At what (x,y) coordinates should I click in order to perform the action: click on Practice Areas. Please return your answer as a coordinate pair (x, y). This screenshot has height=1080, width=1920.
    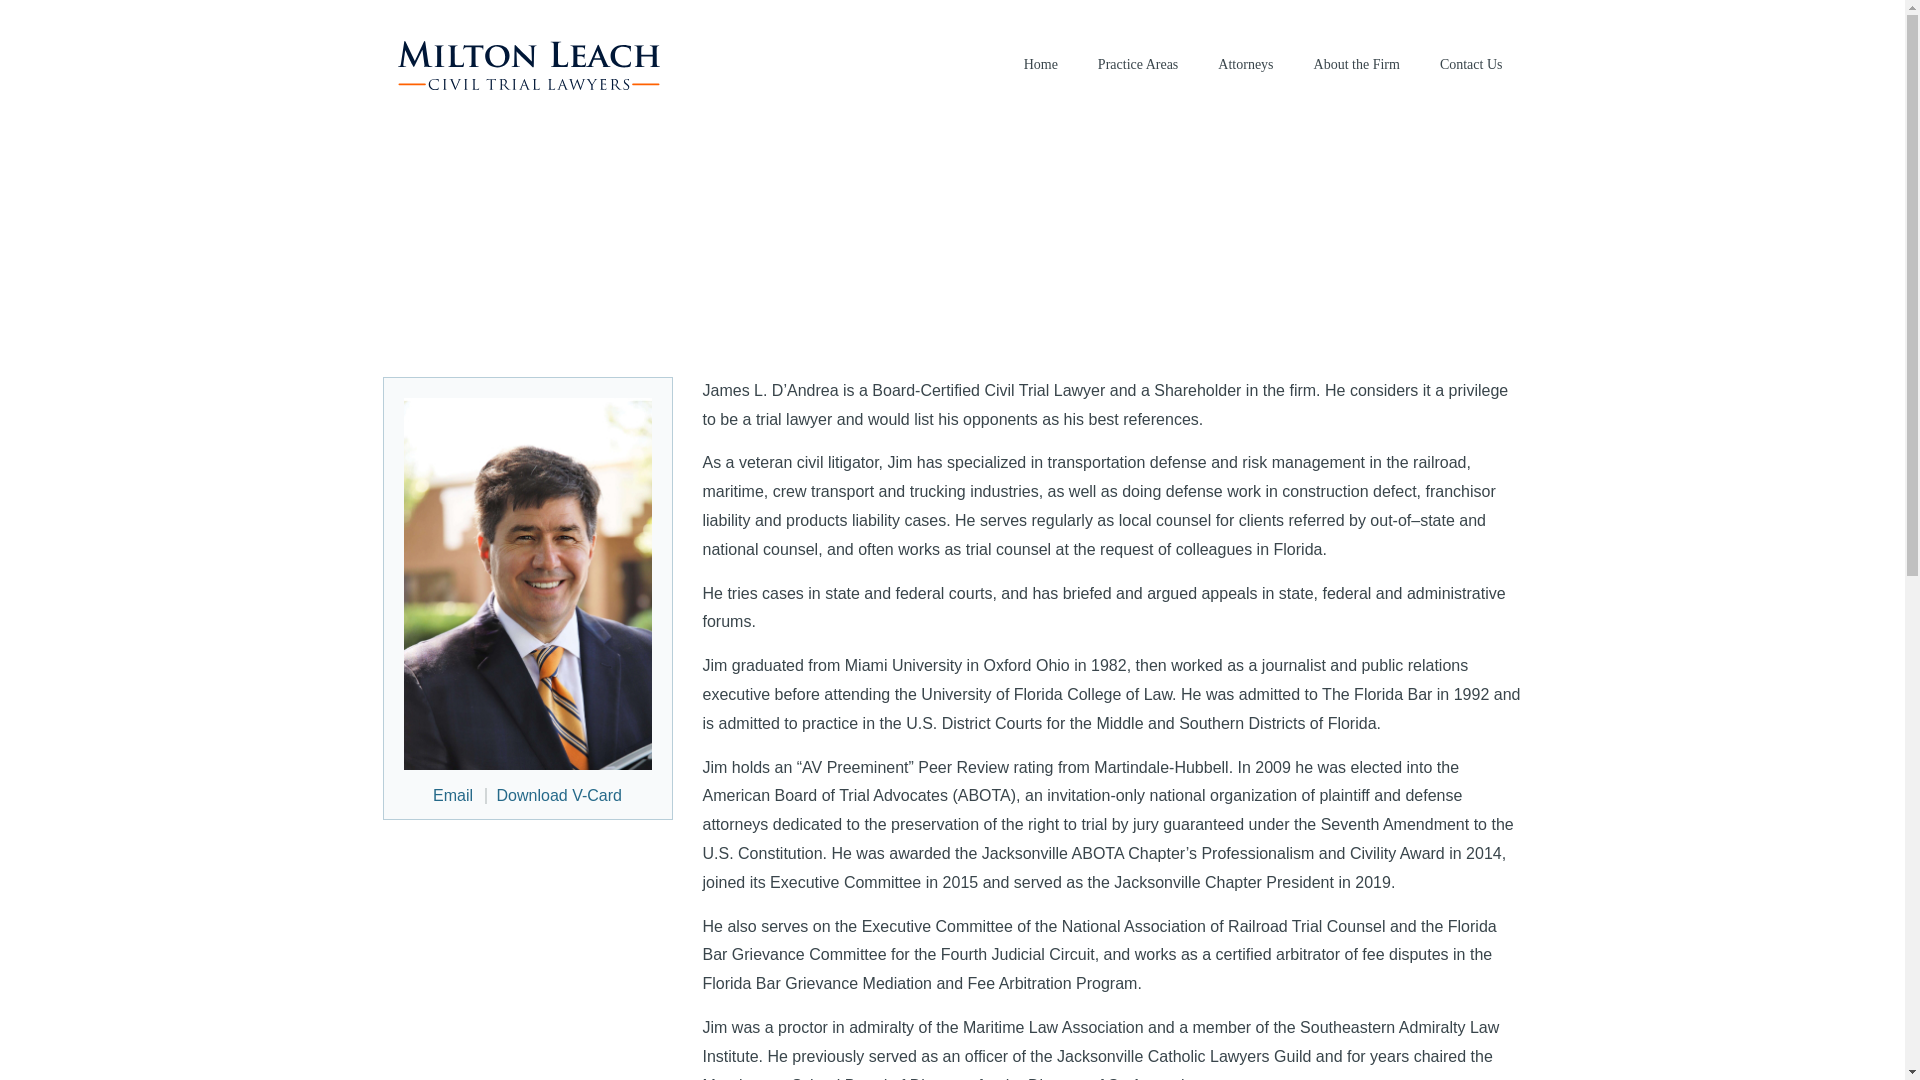
    Looking at the image, I should click on (1137, 64).